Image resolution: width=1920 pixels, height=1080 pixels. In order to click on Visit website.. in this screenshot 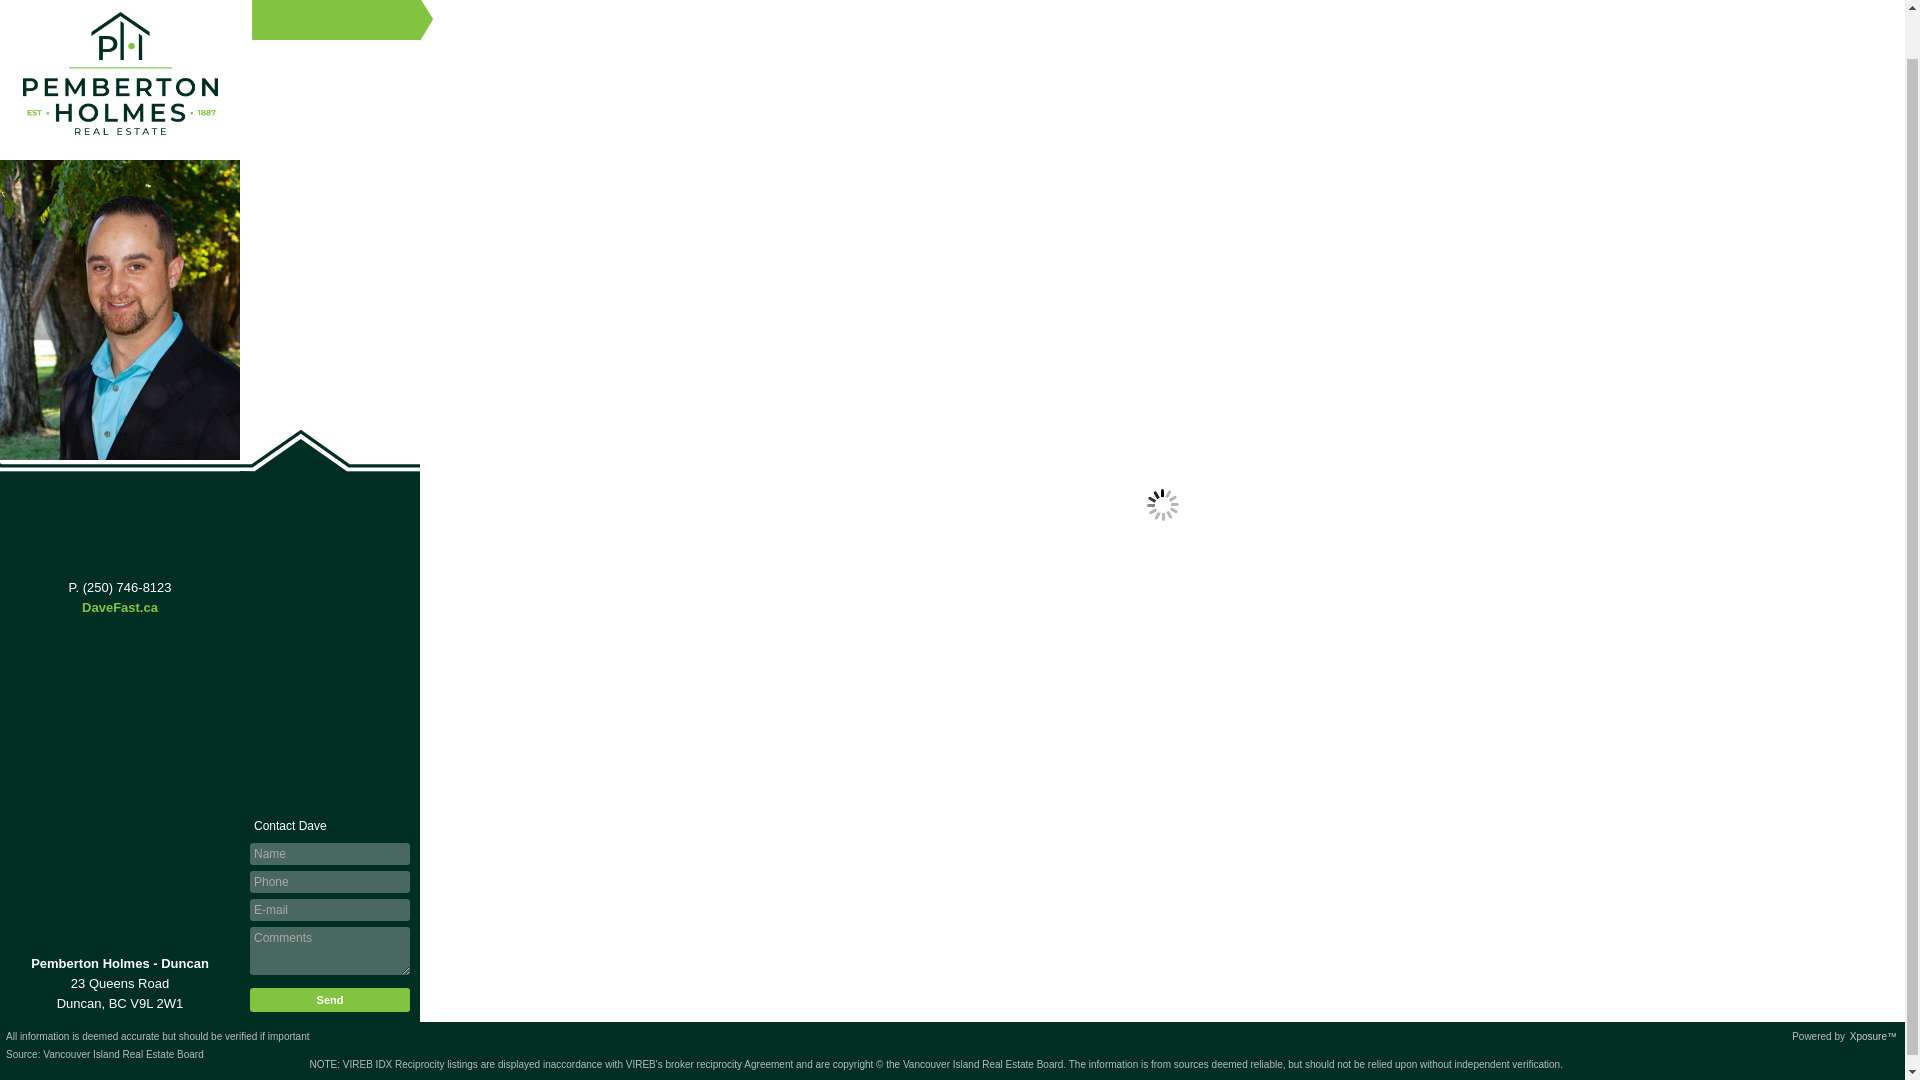, I will do `click(120, 607)`.